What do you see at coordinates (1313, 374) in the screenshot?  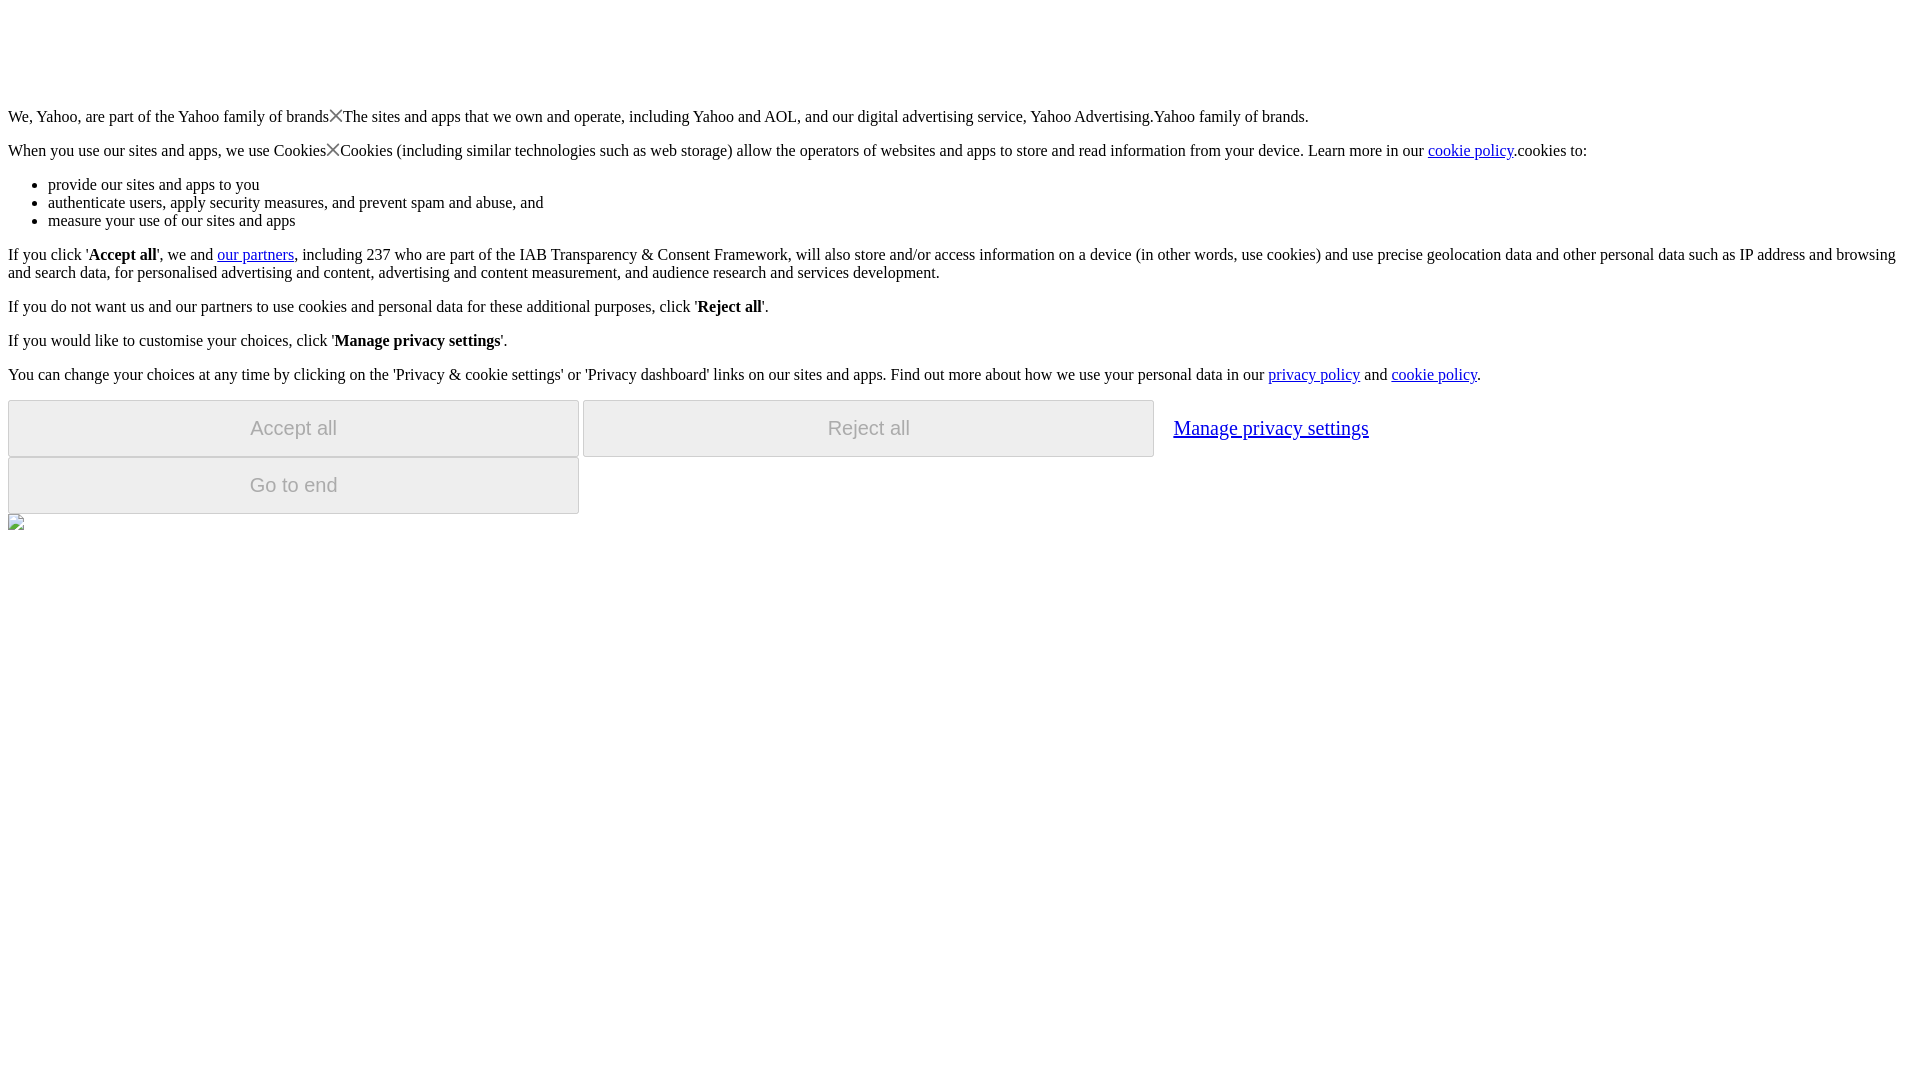 I see `privacy policy` at bounding box center [1313, 374].